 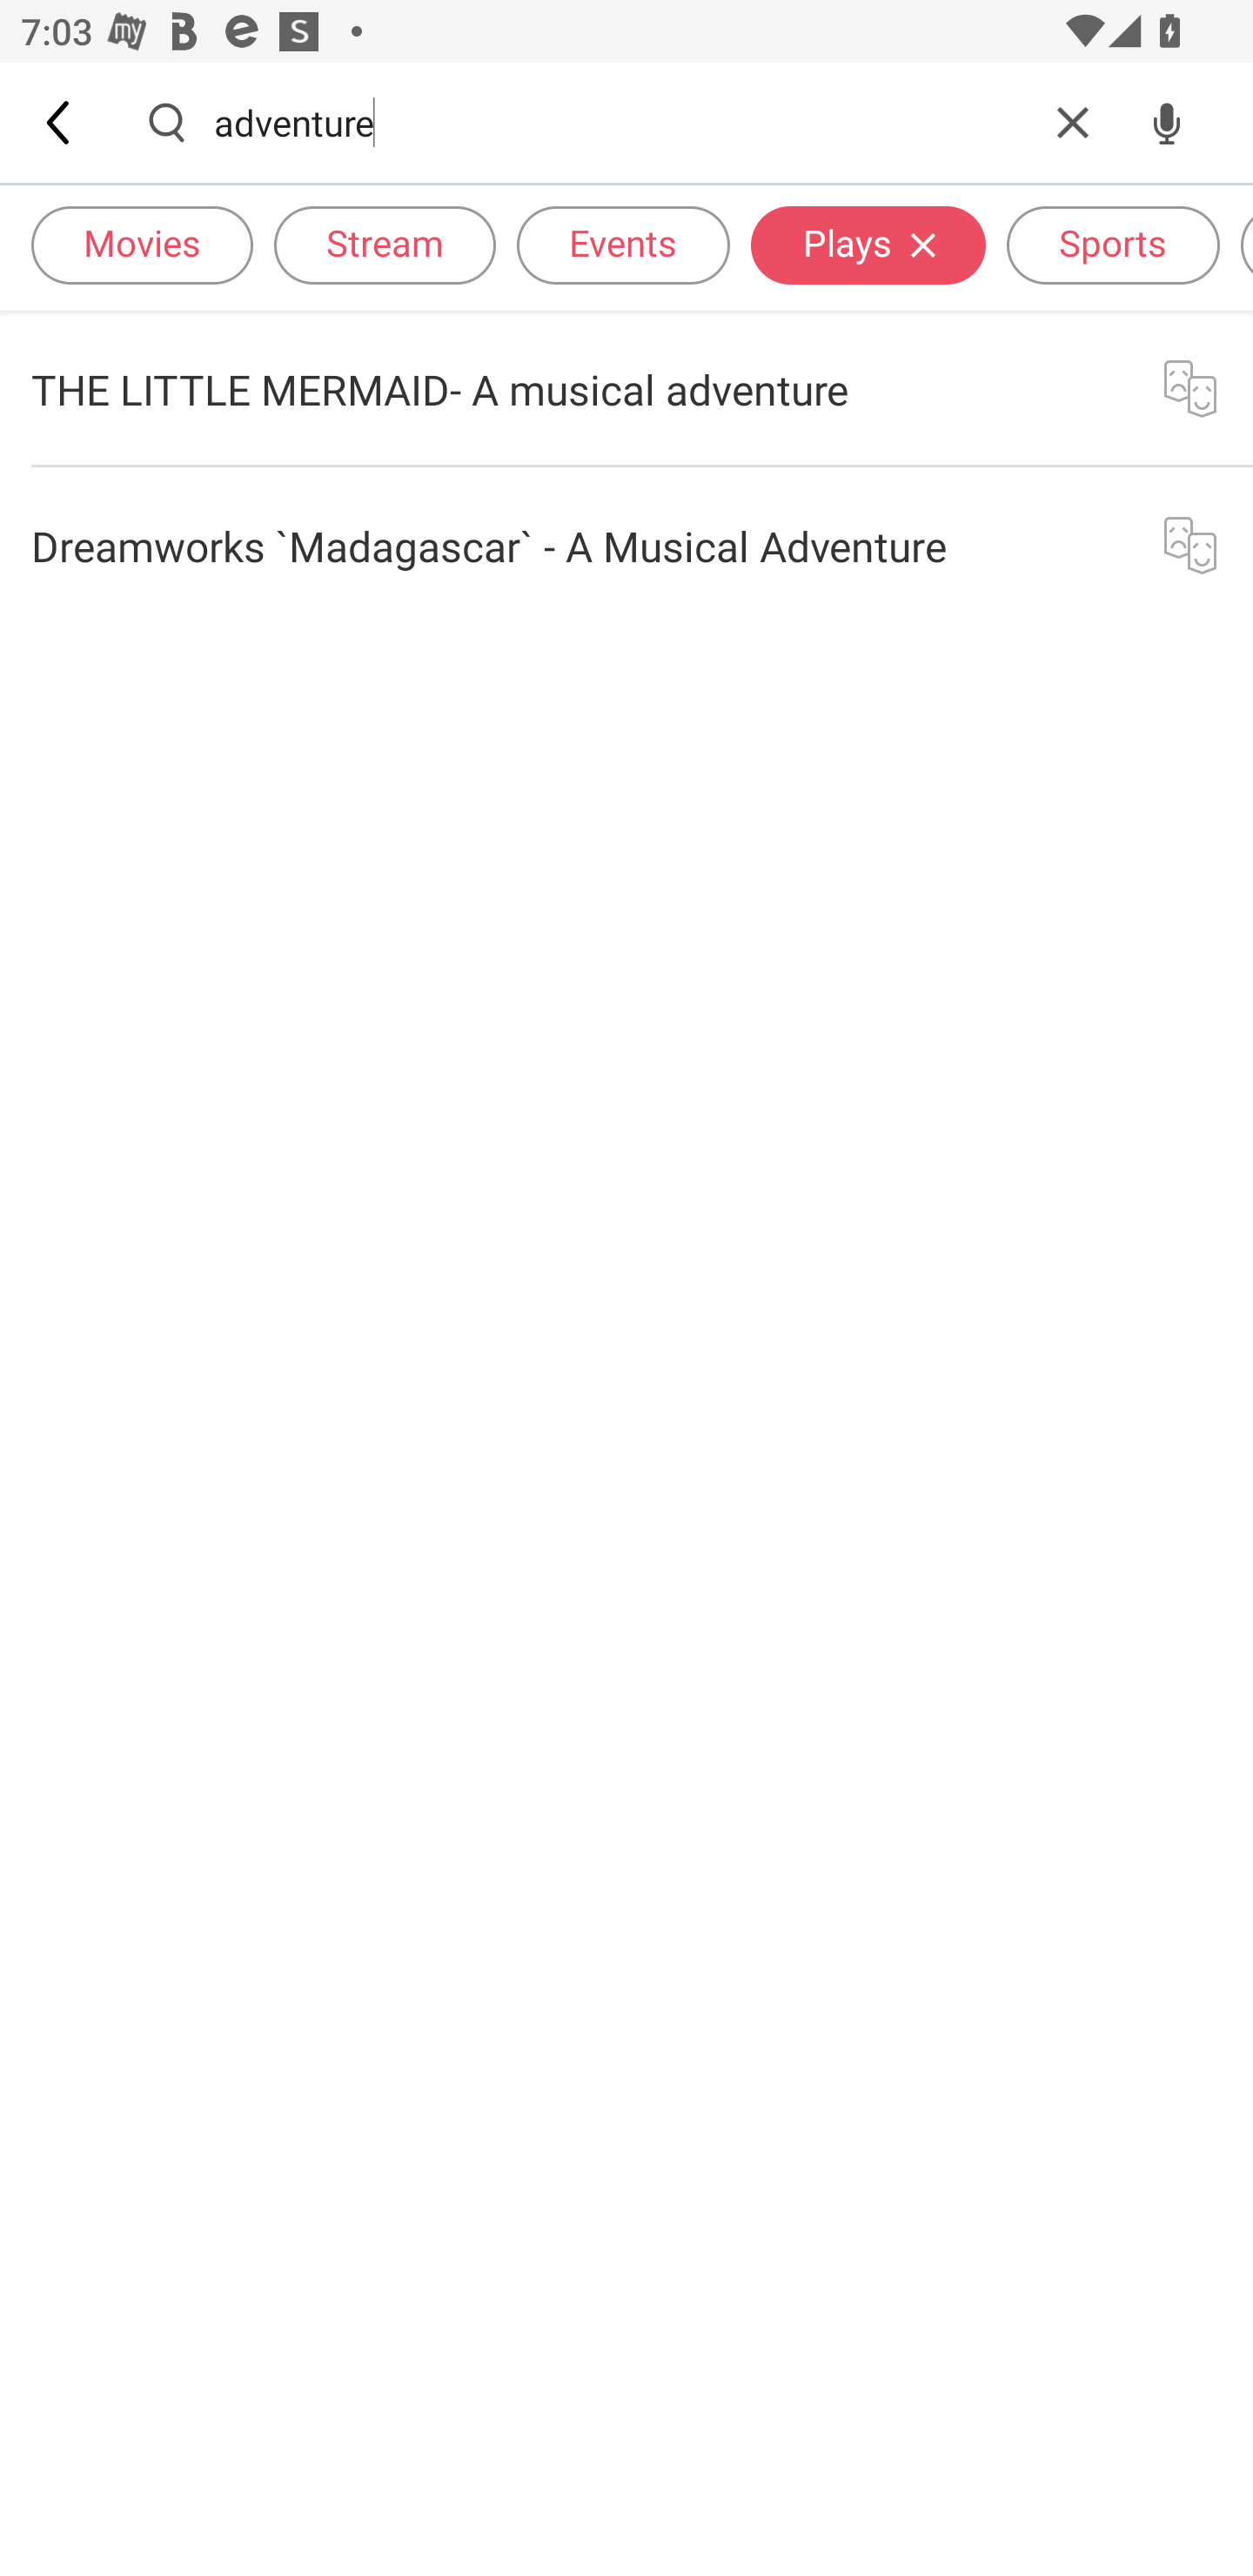 I want to click on Sports, so click(x=1113, y=244).